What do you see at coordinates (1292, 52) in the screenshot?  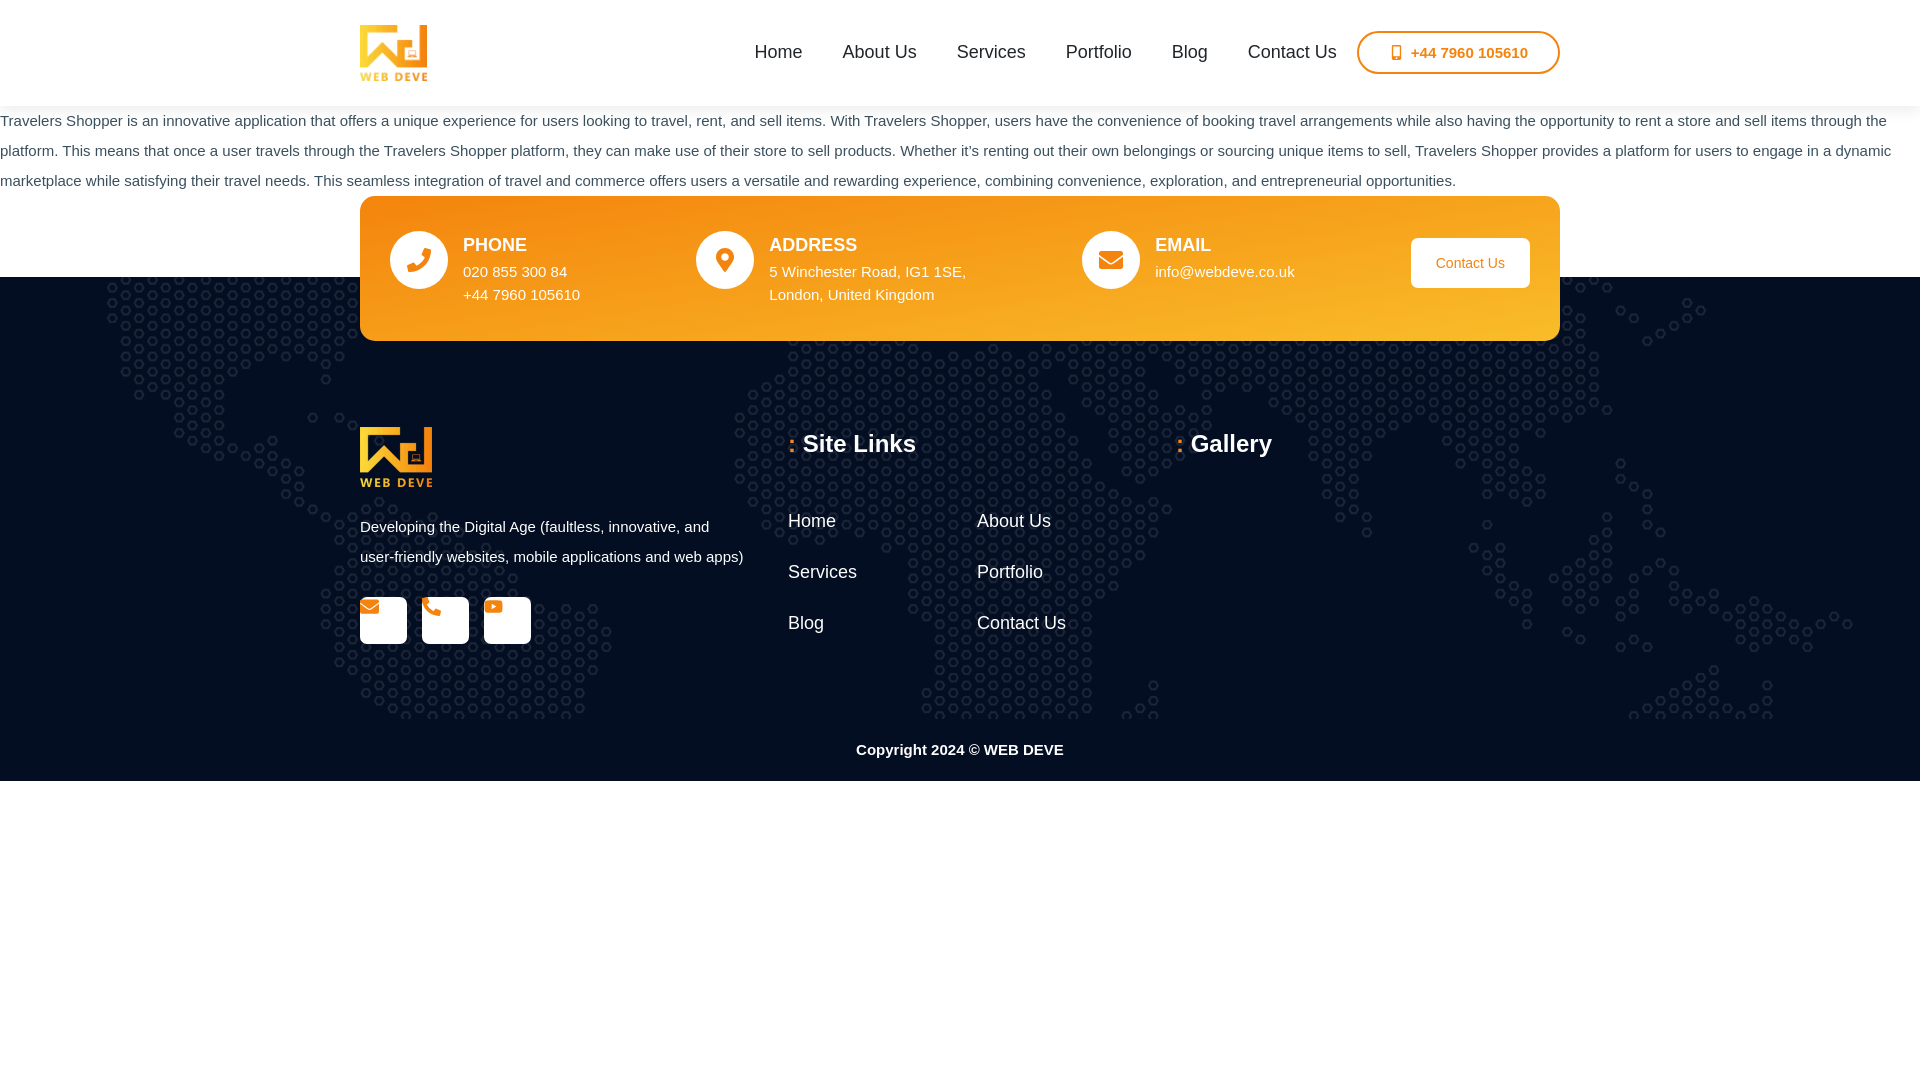 I see `Contact Us` at bounding box center [1292, 52].